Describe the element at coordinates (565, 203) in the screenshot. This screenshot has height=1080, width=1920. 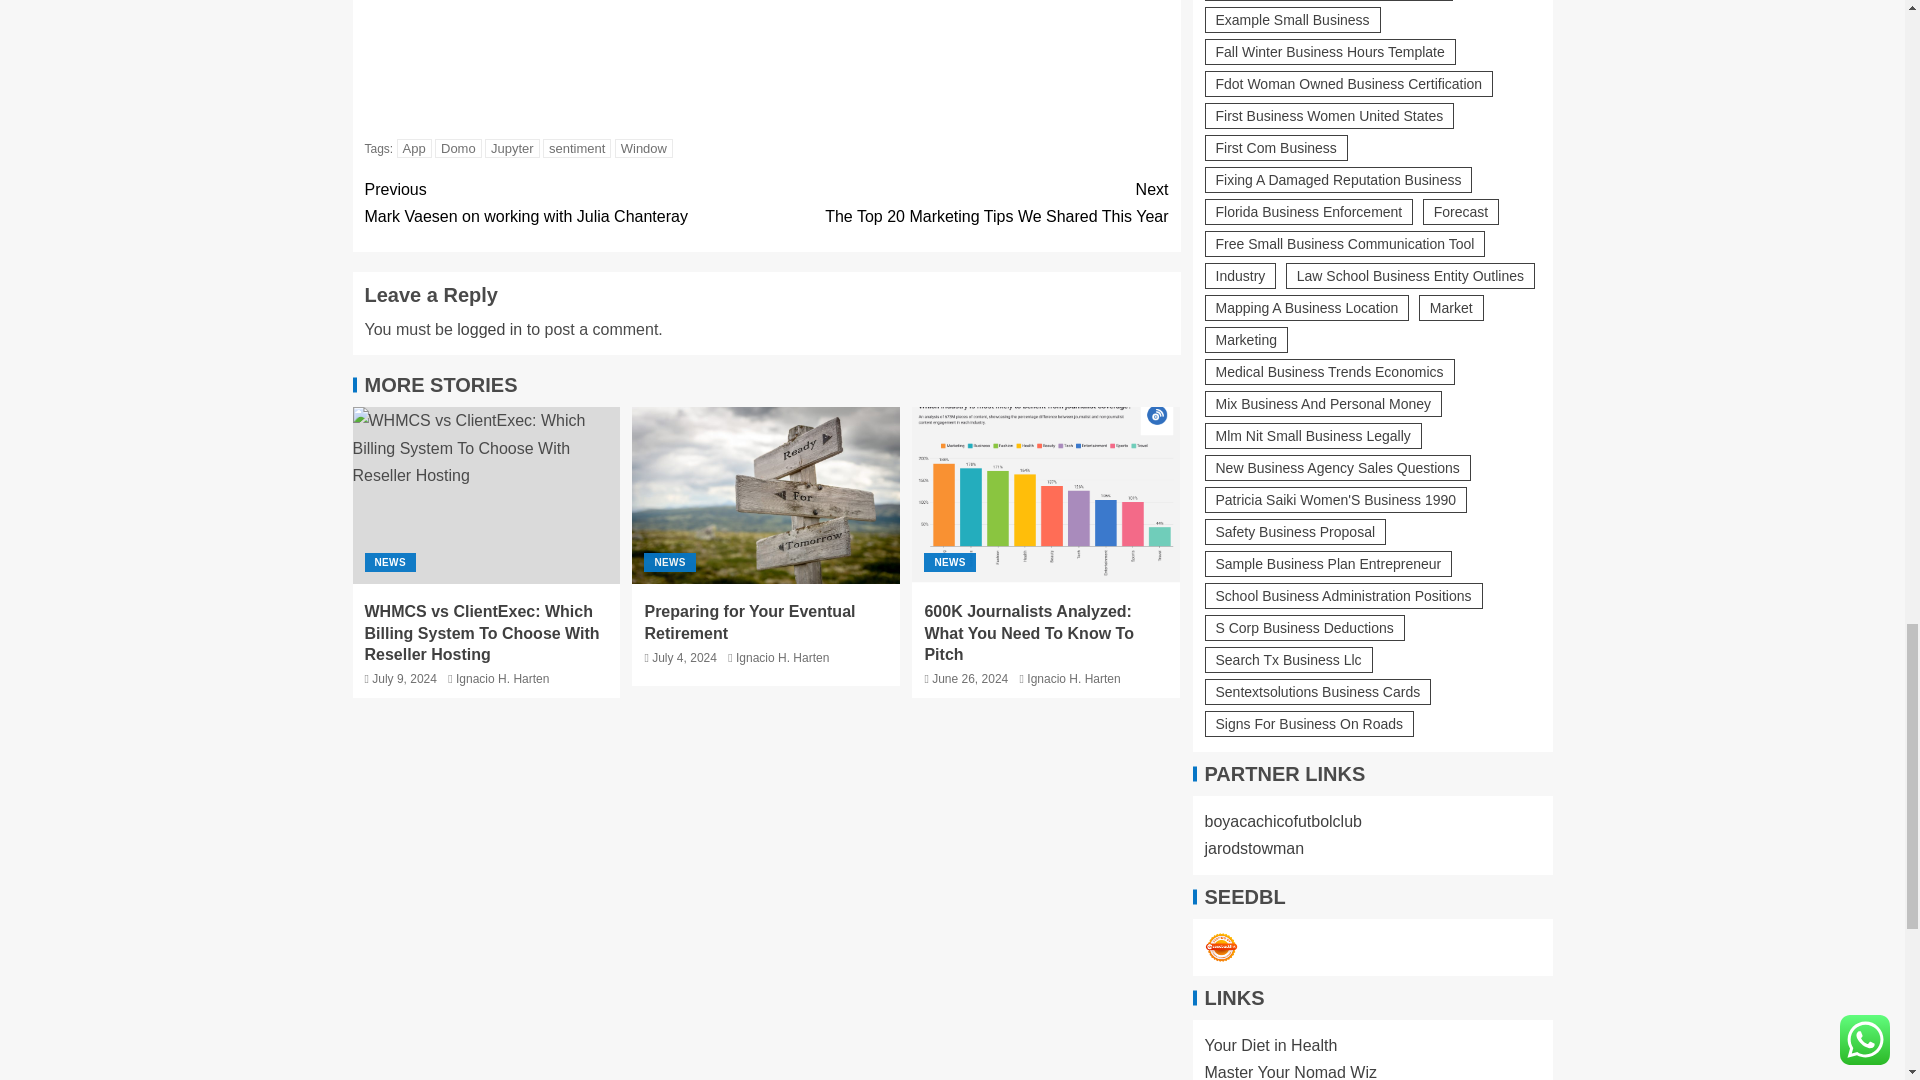
I see `logged in` at that location.